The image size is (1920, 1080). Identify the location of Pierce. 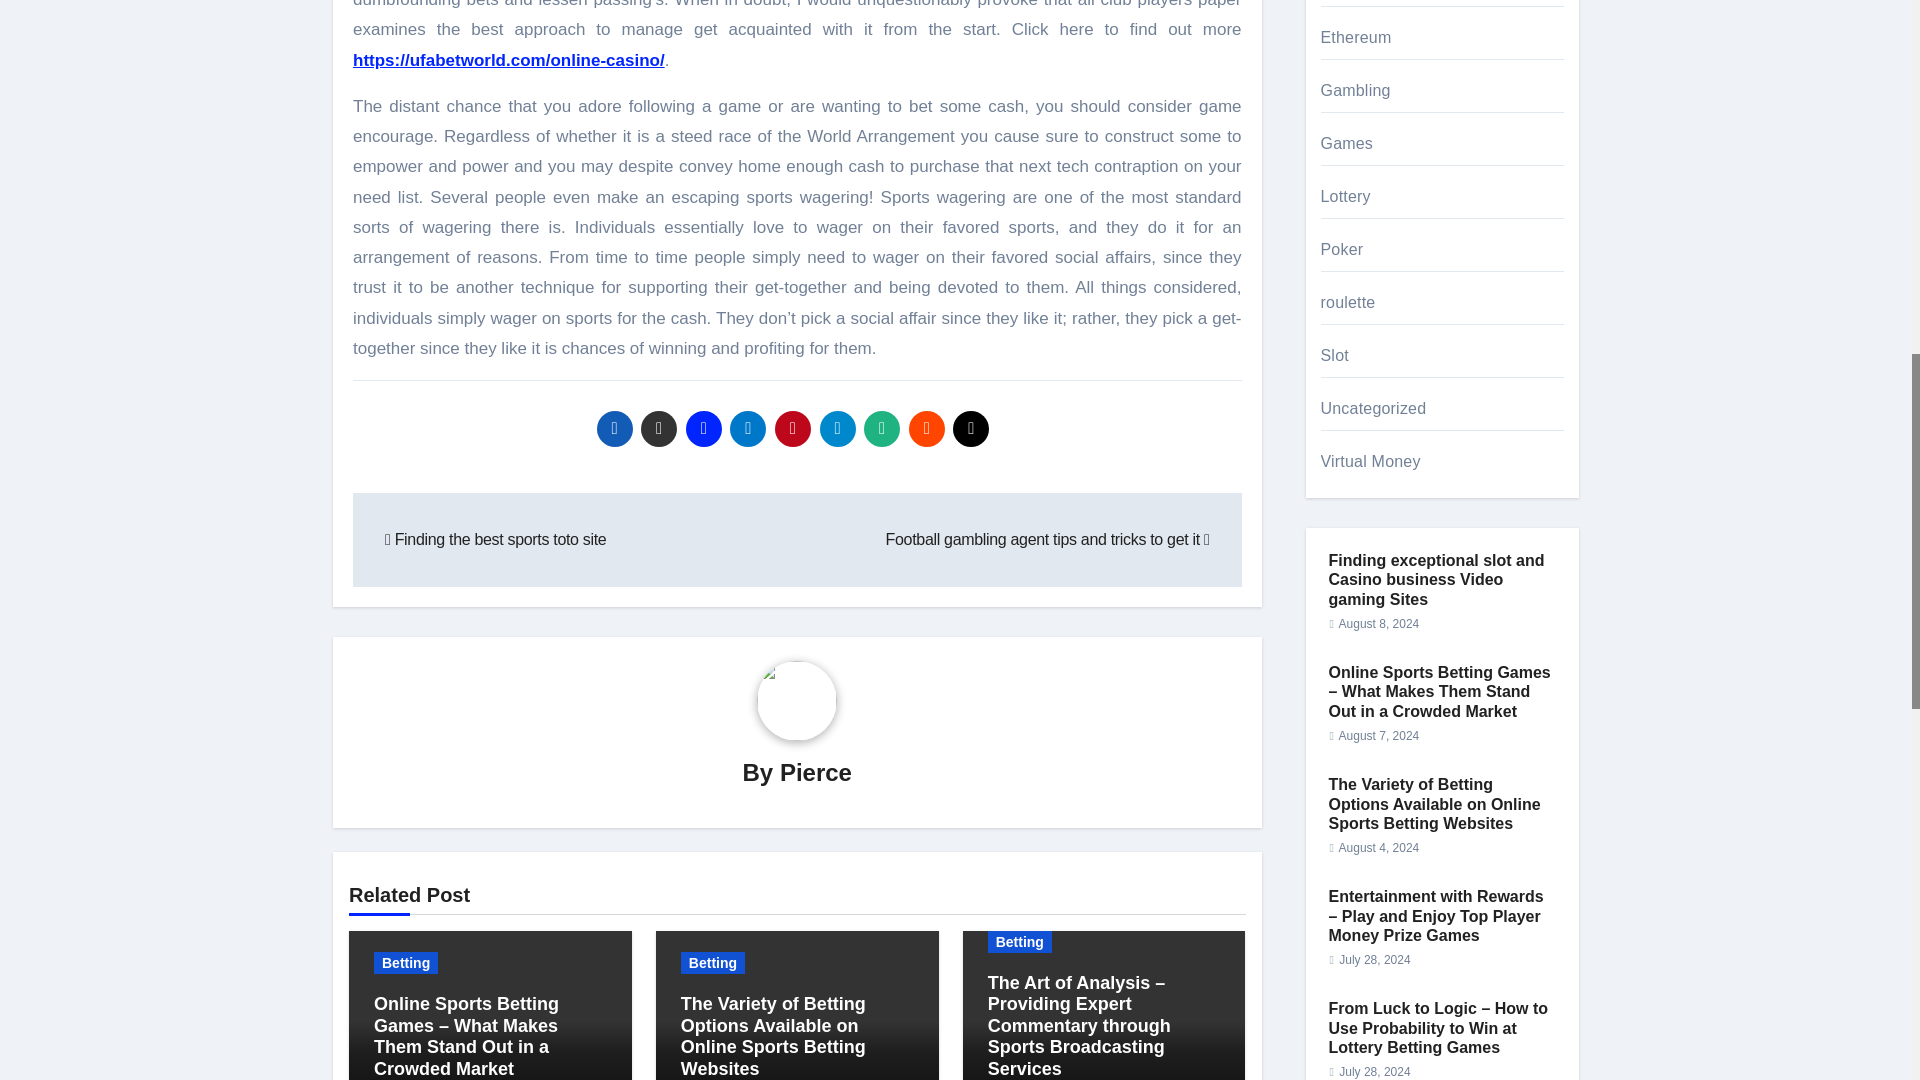
(816, 772).